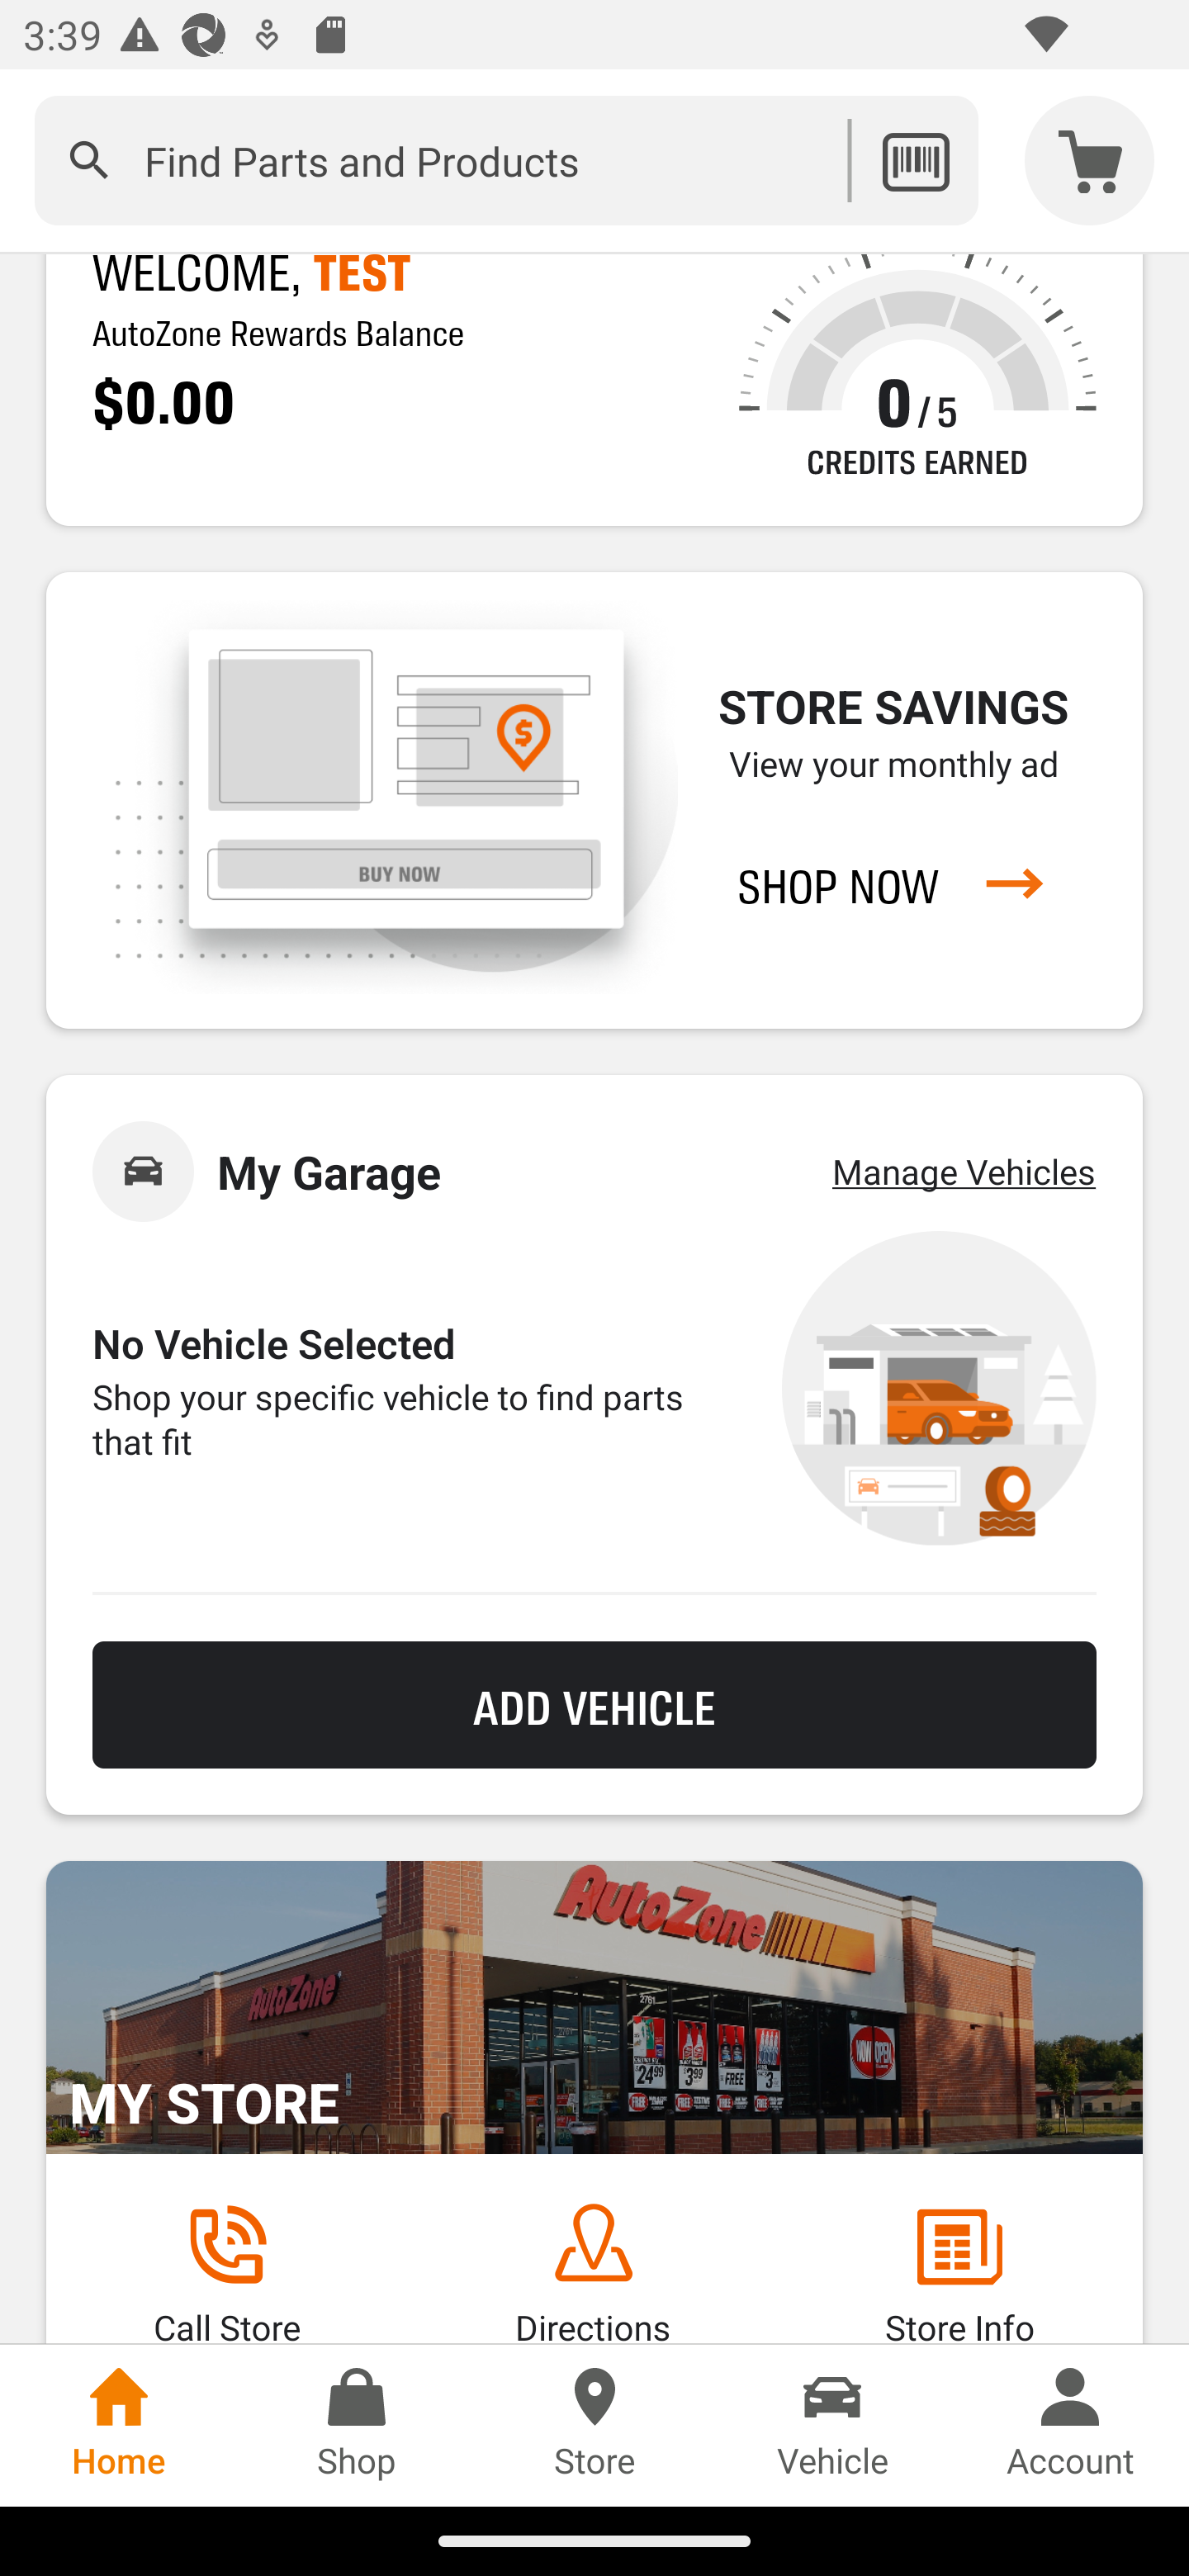  Describe the element at coordinates (832, 2425) in the screenshot. I see `Vehicle` at that location.